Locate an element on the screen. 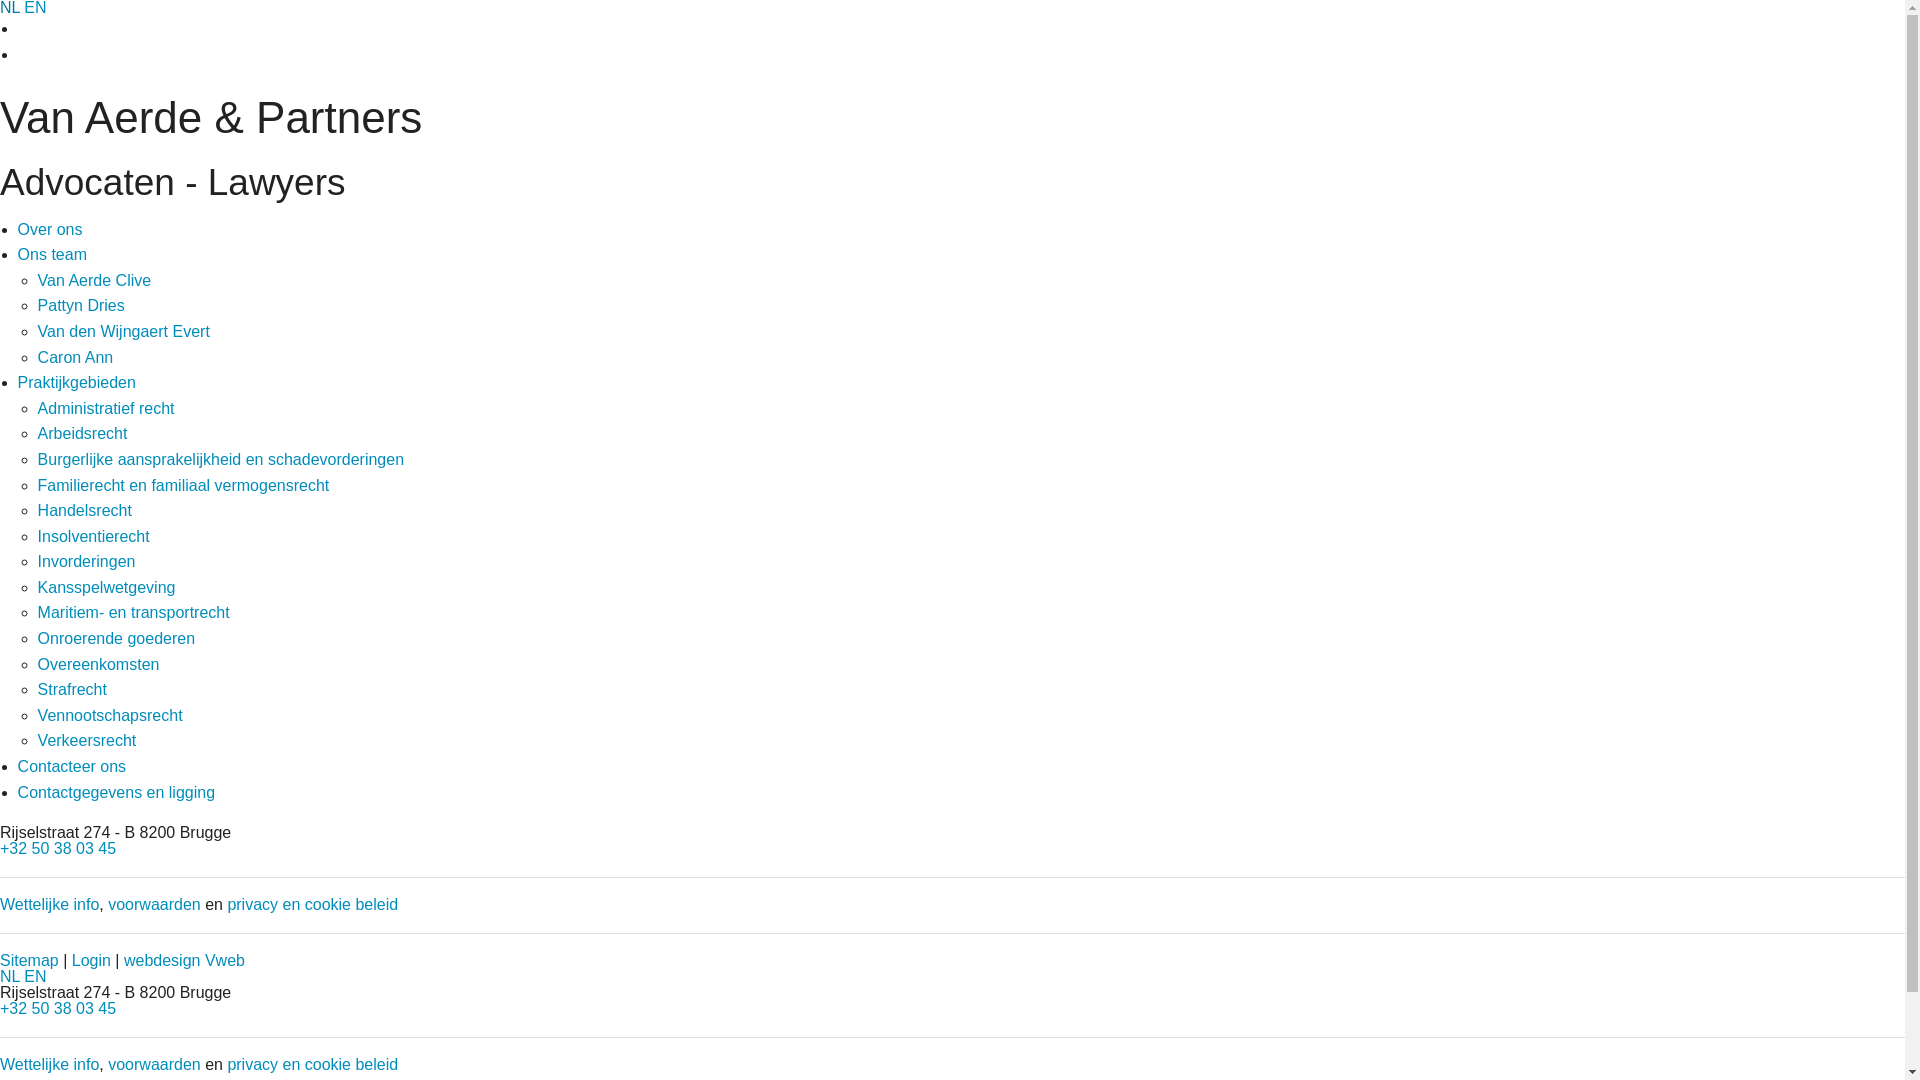  Burgerlijke aansprakelijkheid en schadevorderingen is located at coordinates (221, 460).